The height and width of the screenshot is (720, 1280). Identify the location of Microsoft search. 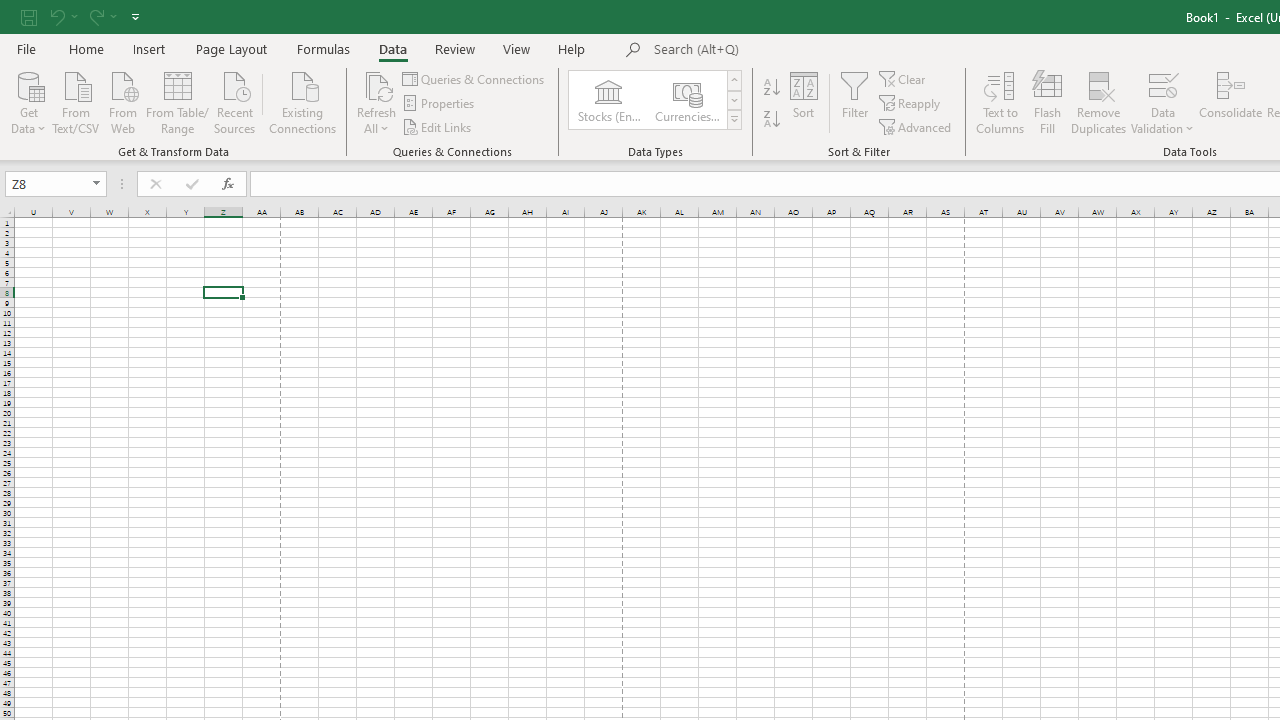
(792, 50).